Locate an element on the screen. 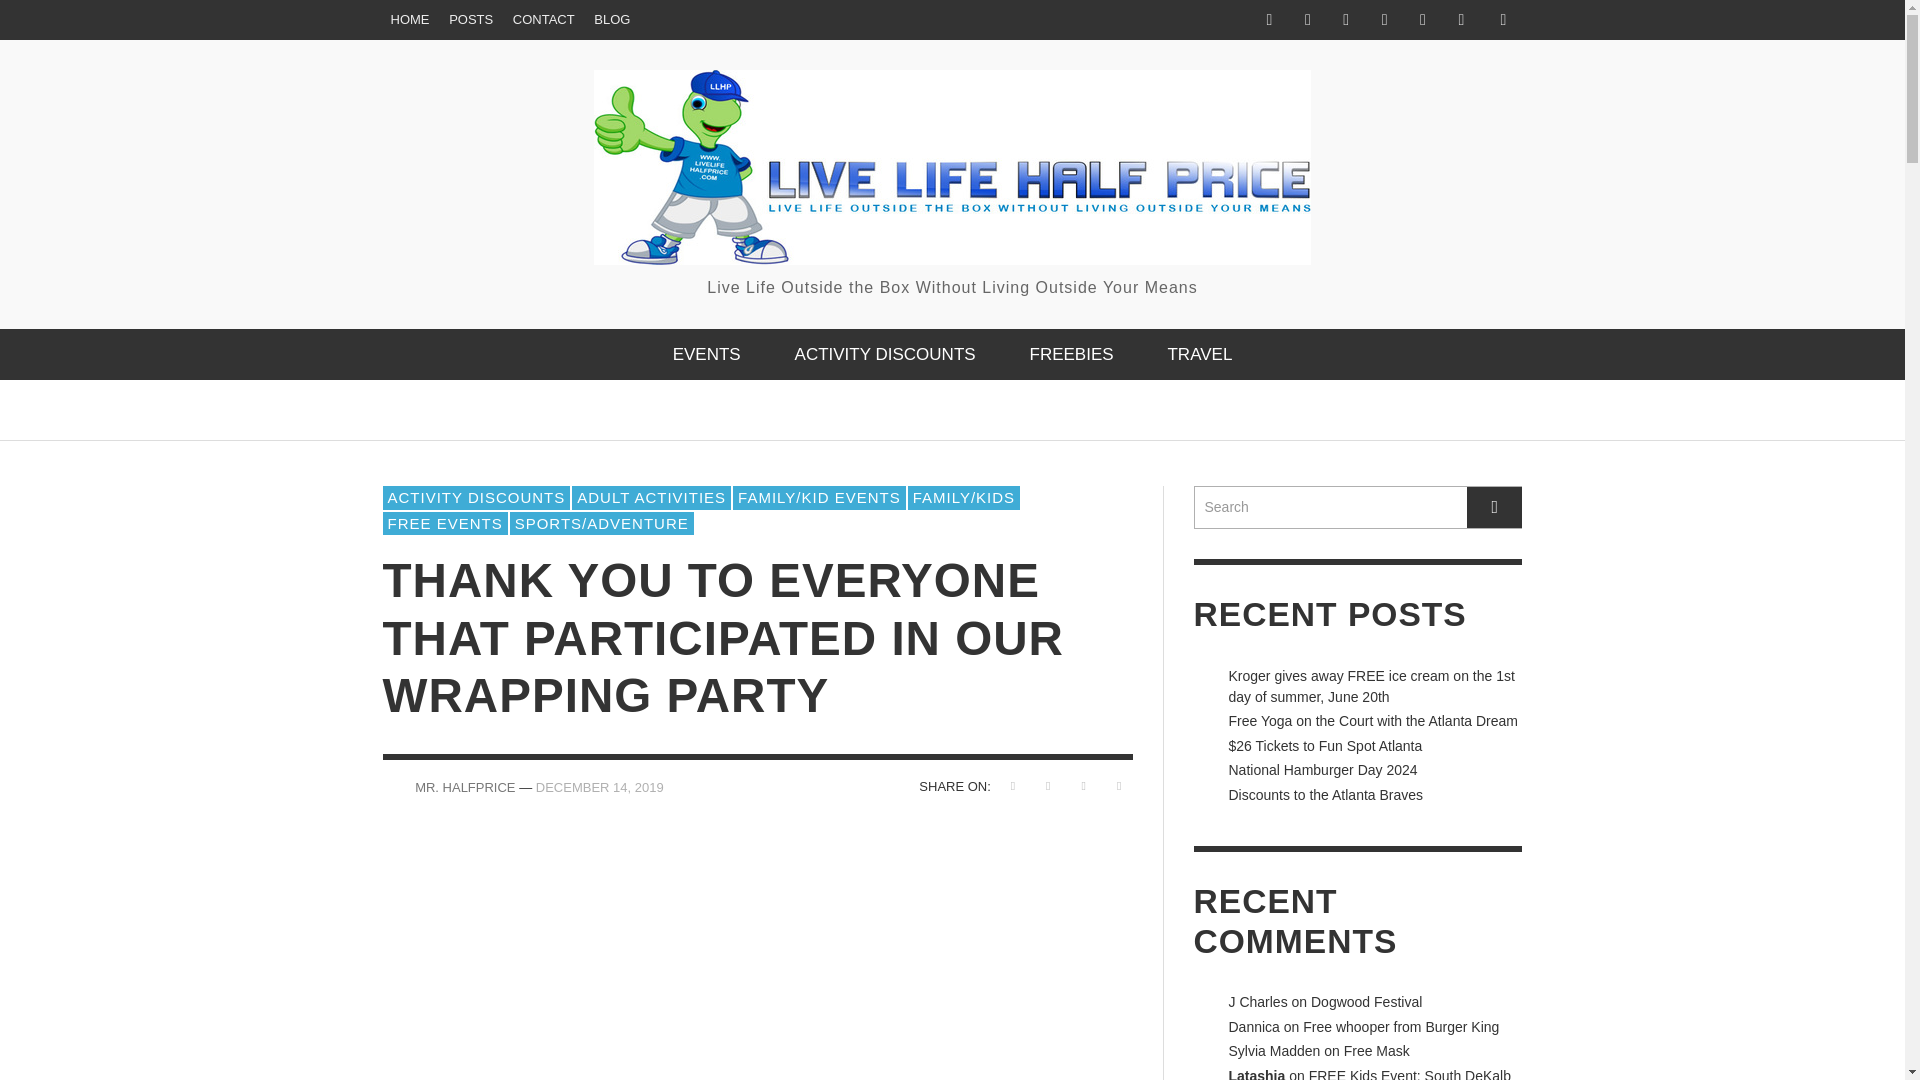 The height and width of the screenshot is (1080, 1920). Live Life Outside the Box Without Living Outside Your Means is located at coordinates (952, 184).